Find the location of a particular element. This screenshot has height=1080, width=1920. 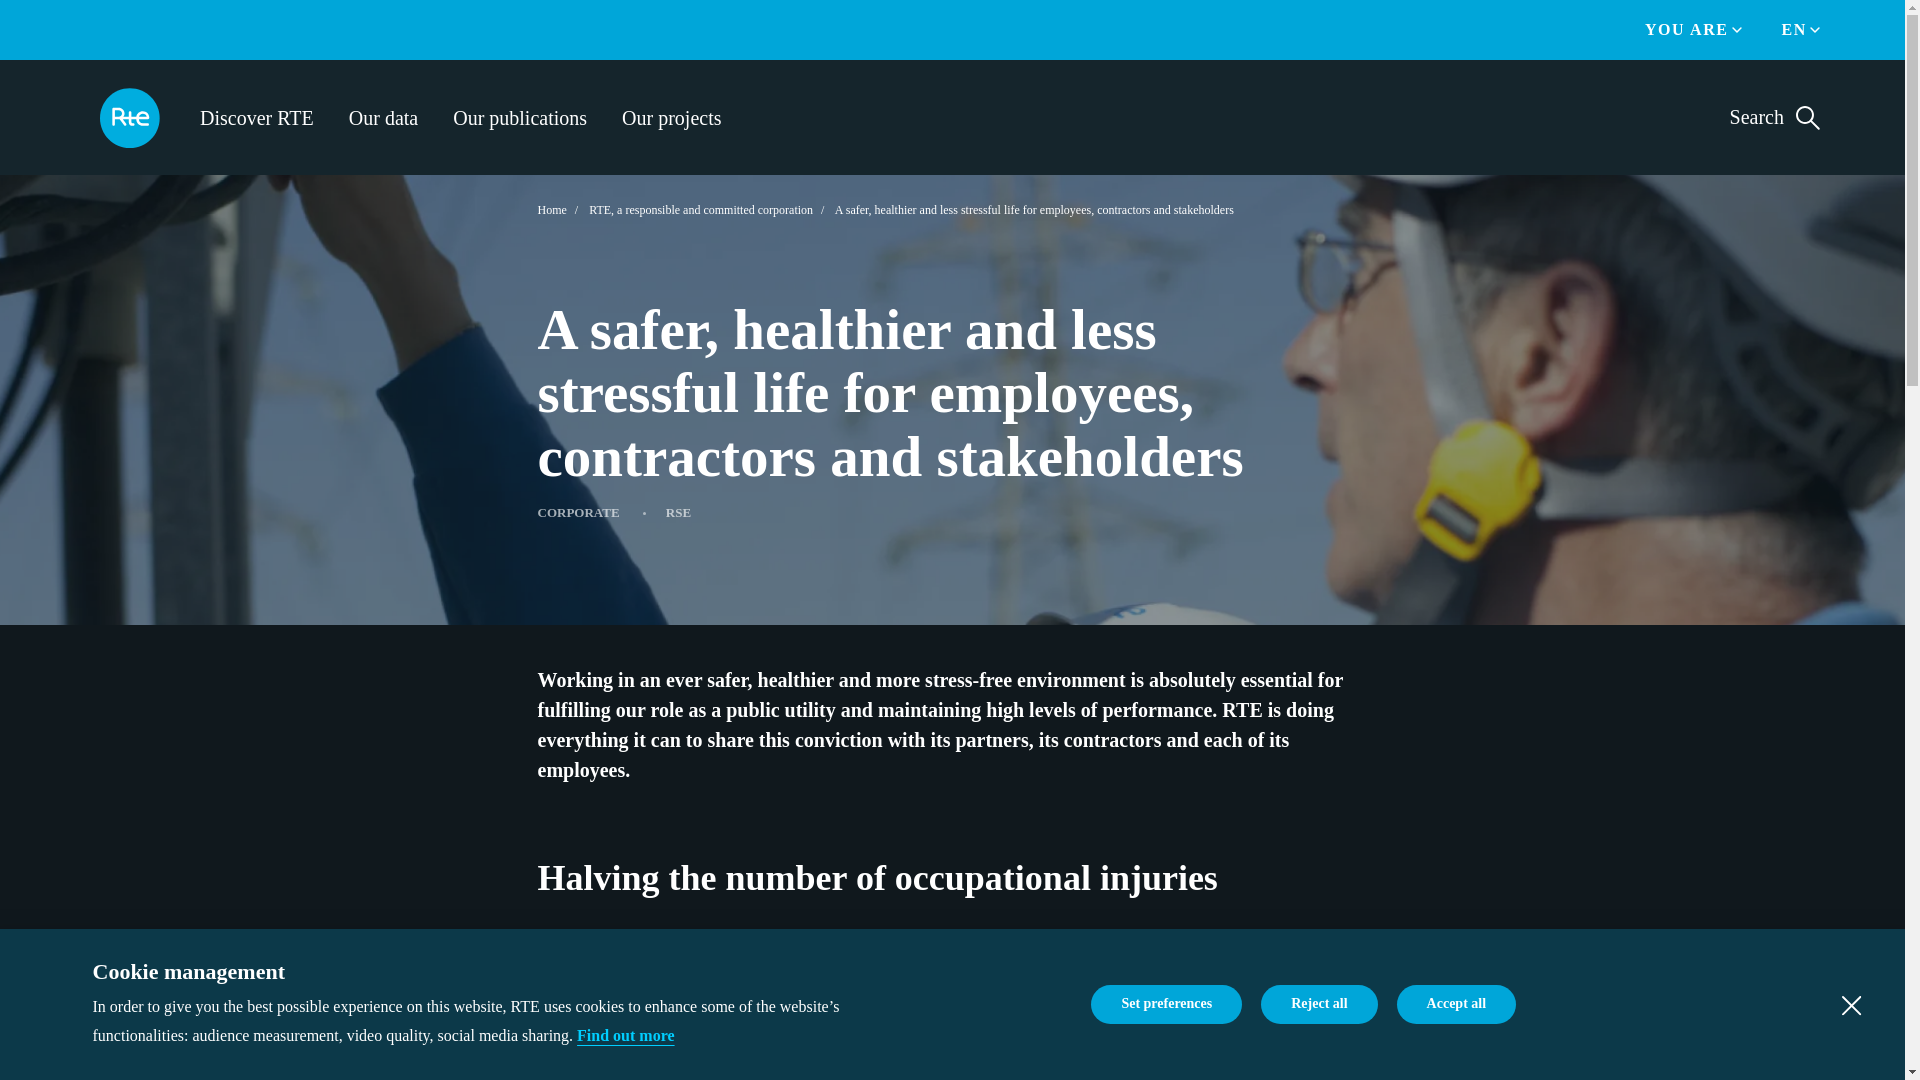

Our projects is located at coordinates (672, 116).